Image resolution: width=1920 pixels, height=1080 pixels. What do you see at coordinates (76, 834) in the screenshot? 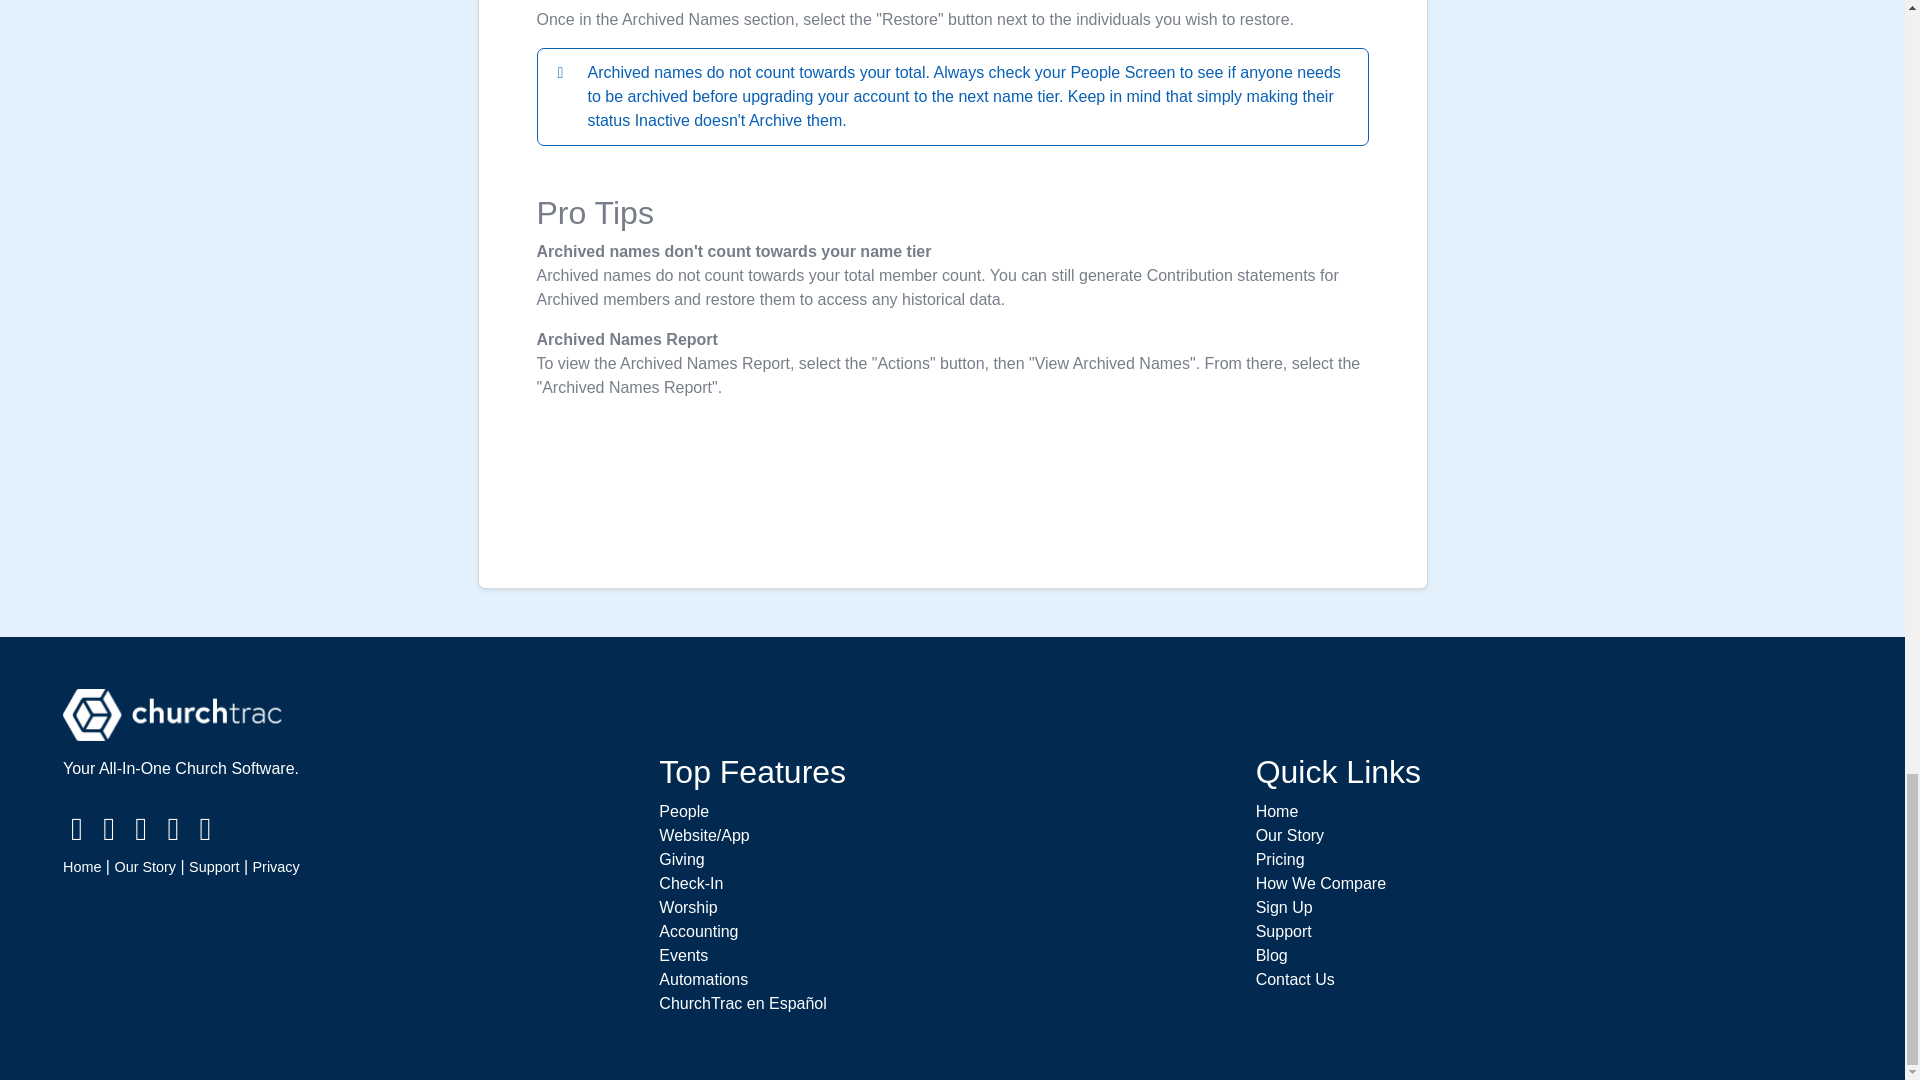
I see `Facebook` at bounding box center [76, 834].